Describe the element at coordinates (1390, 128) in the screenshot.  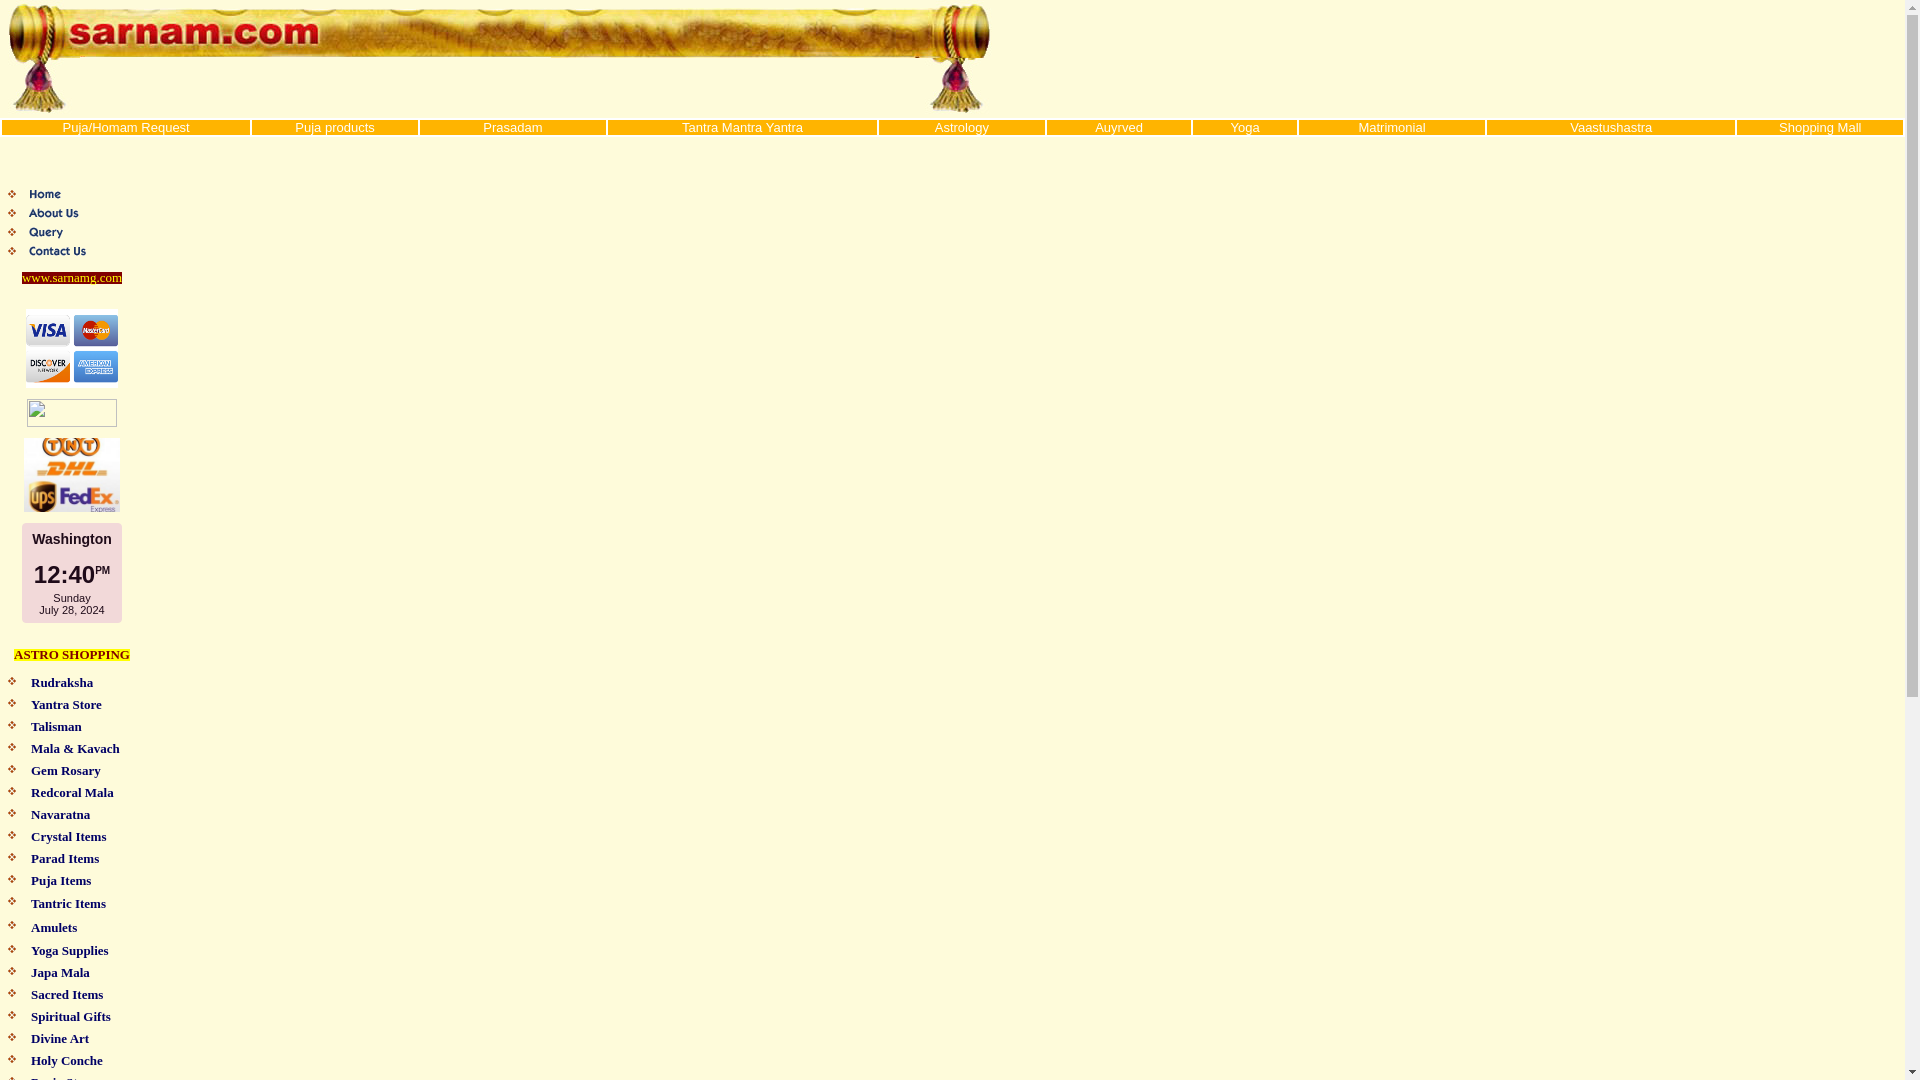
I see `Matrimonial` at that location.